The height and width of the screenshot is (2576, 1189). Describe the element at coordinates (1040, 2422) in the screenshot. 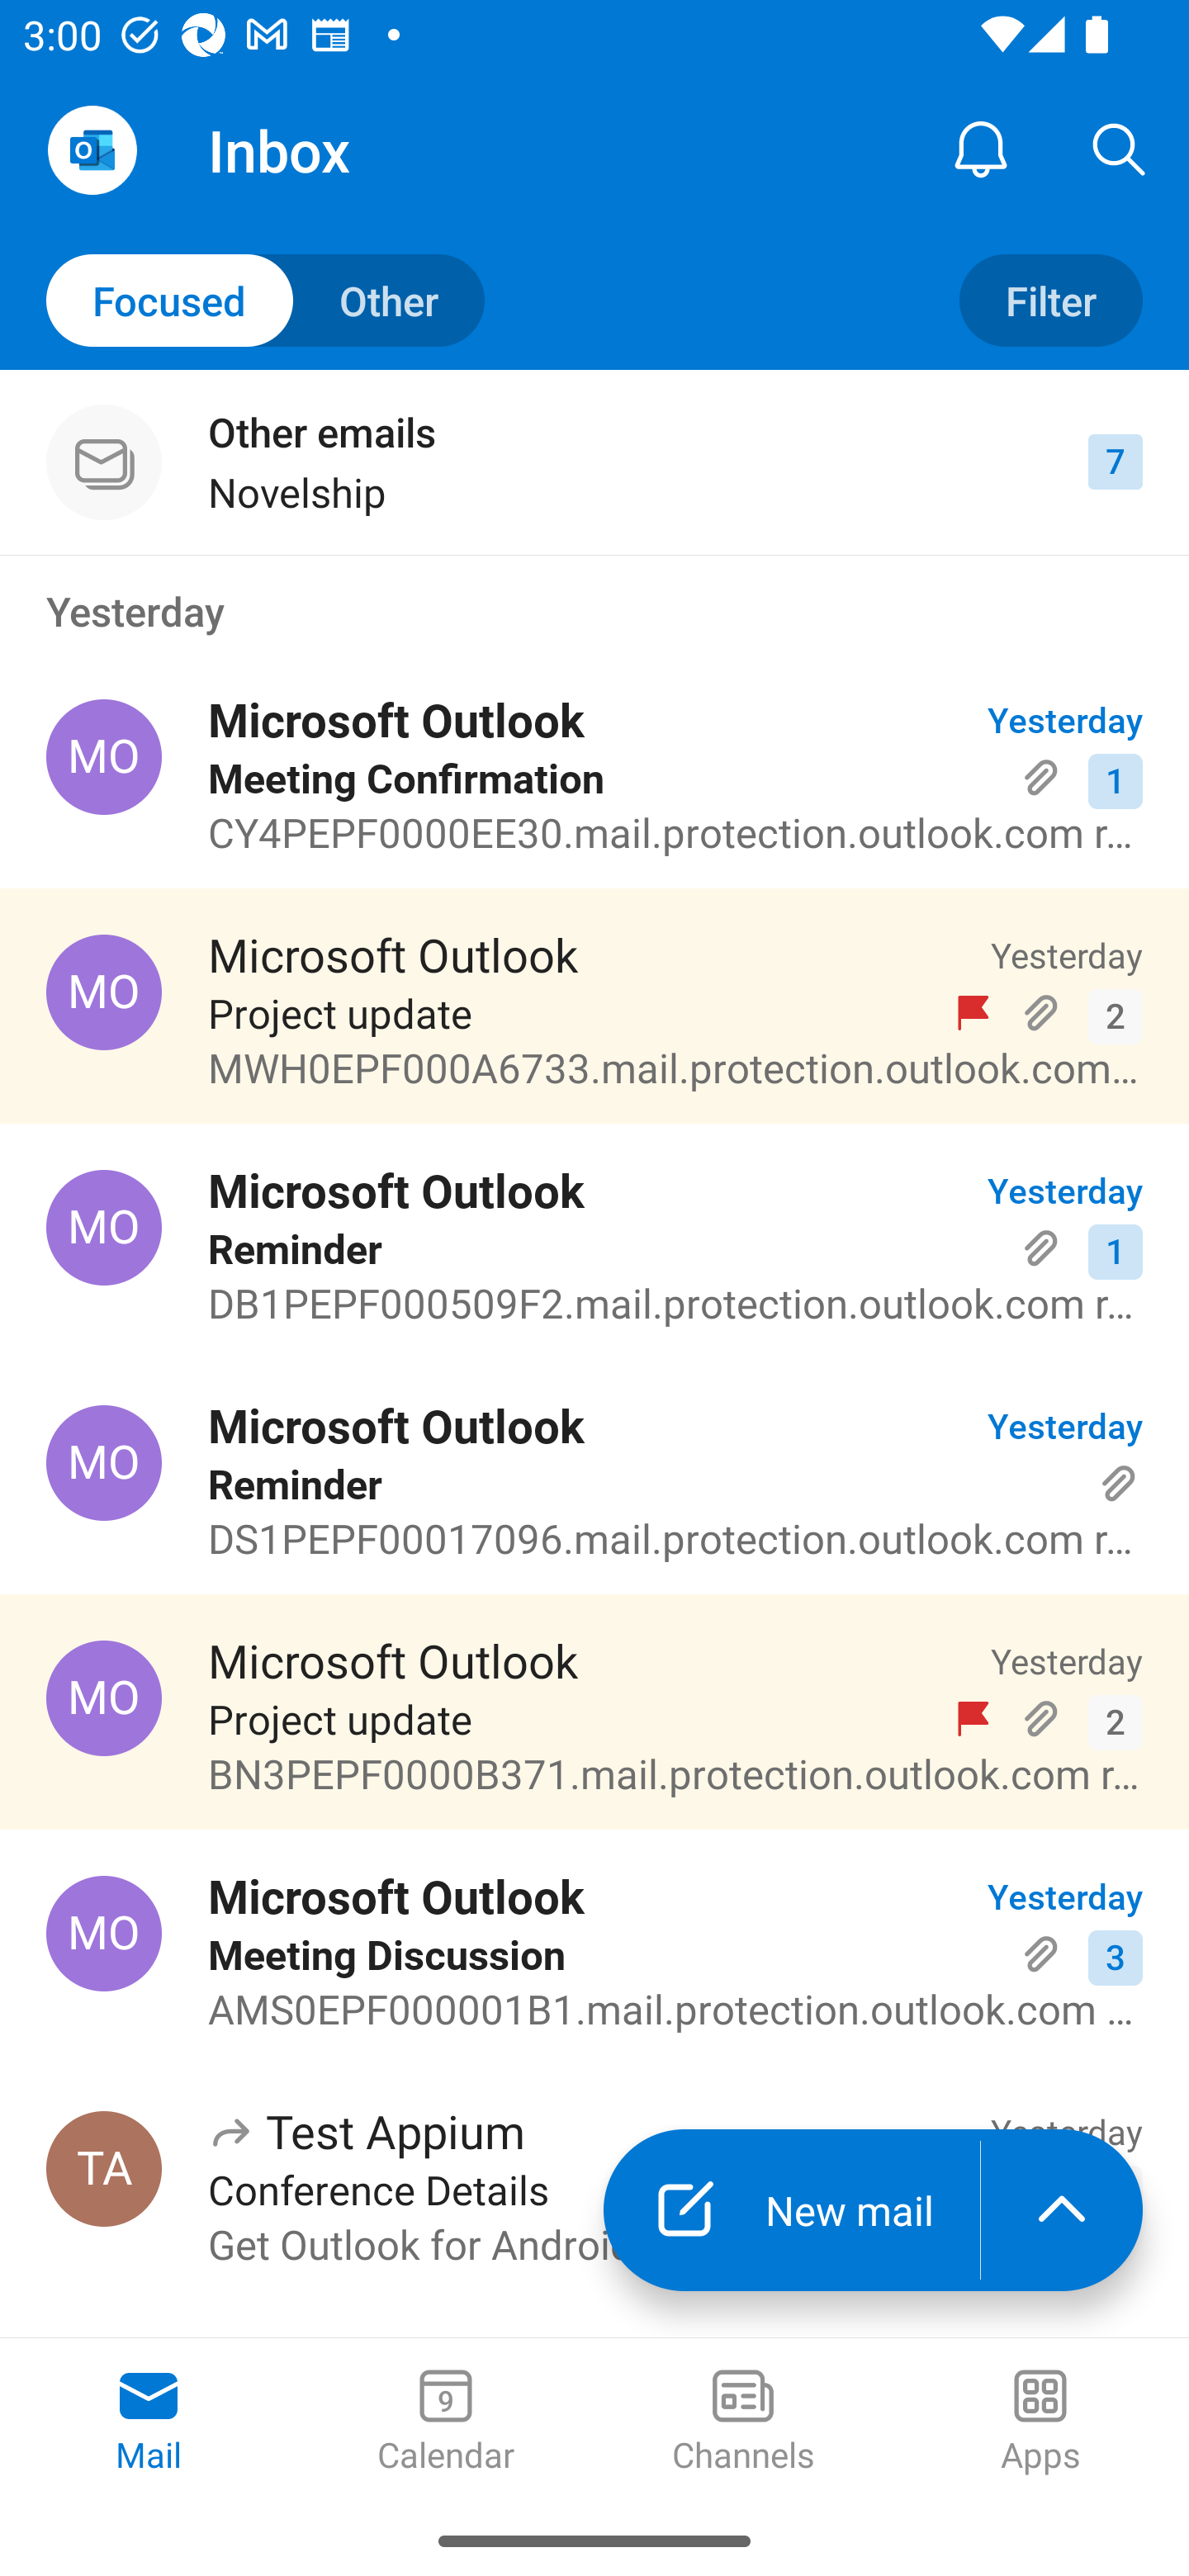

I see `Apps` at that location.